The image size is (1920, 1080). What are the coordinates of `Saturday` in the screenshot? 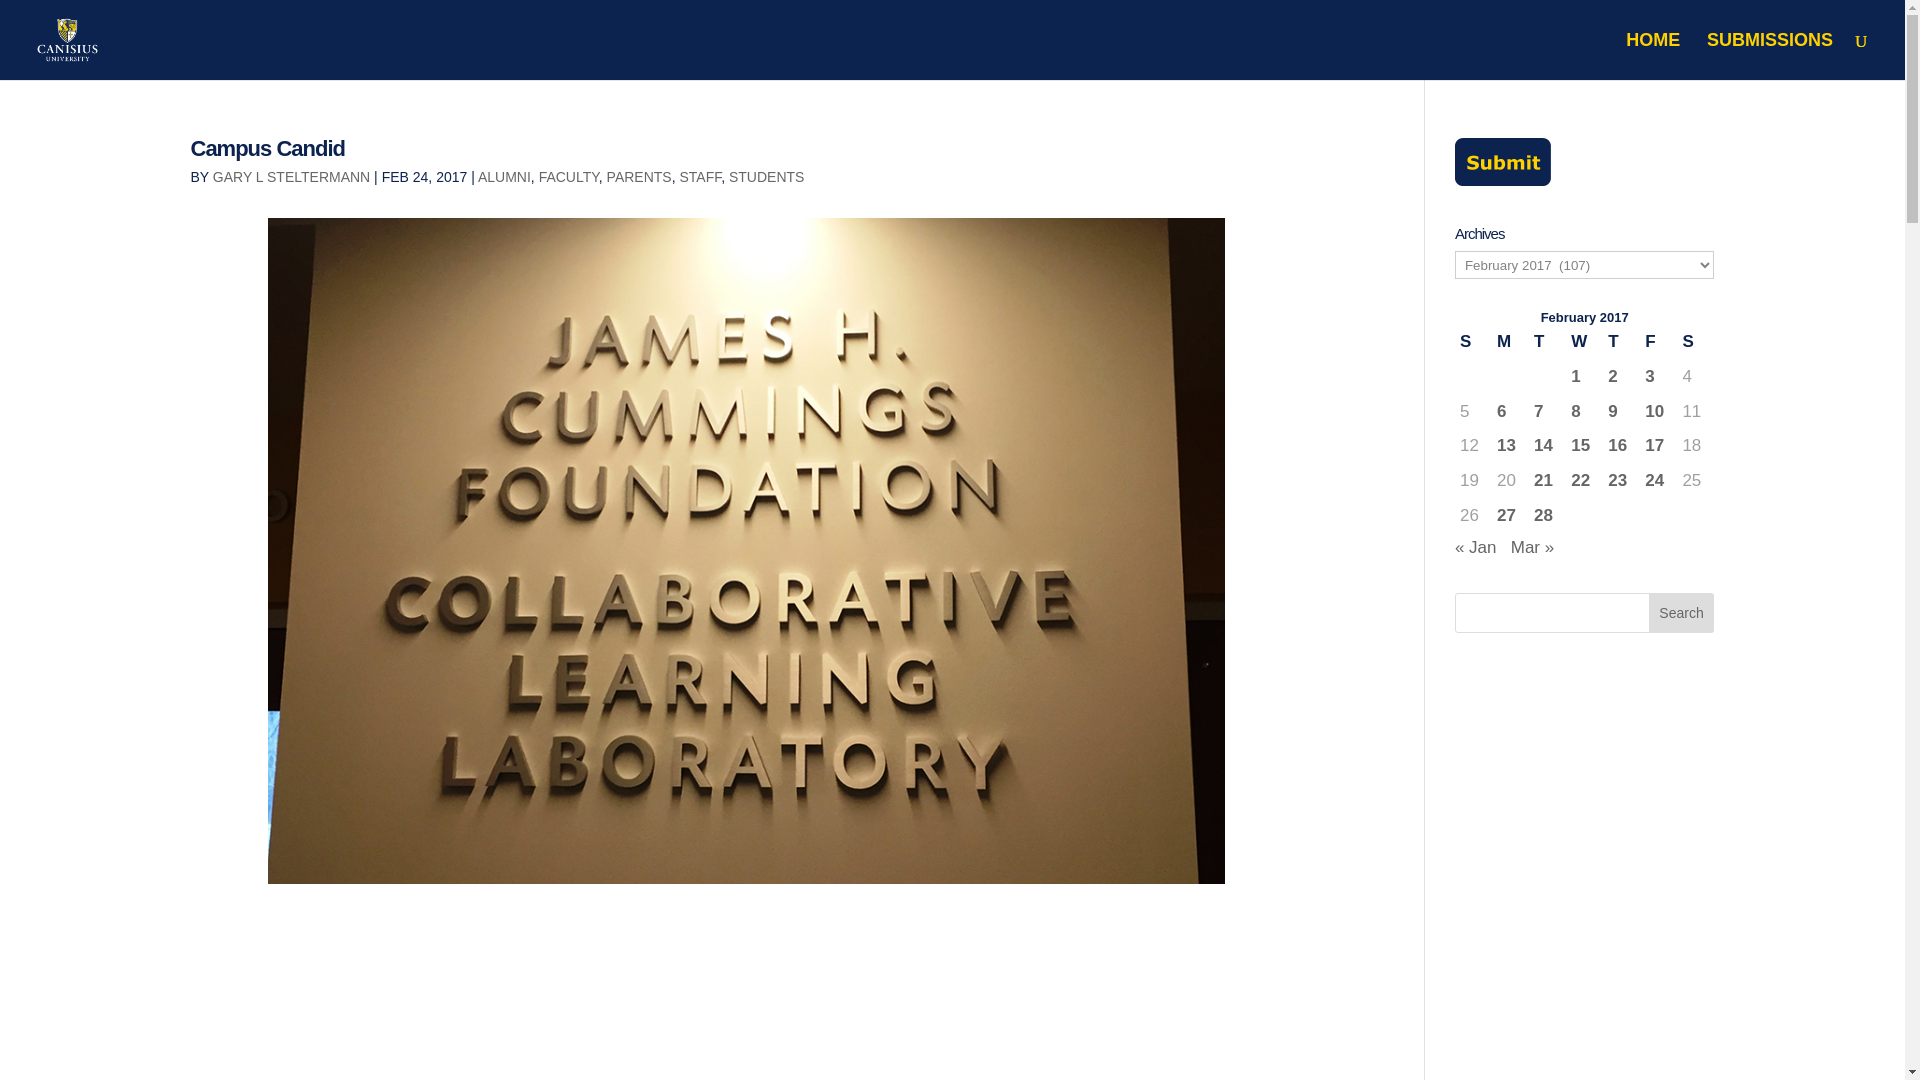 It's located at (1695, 342).